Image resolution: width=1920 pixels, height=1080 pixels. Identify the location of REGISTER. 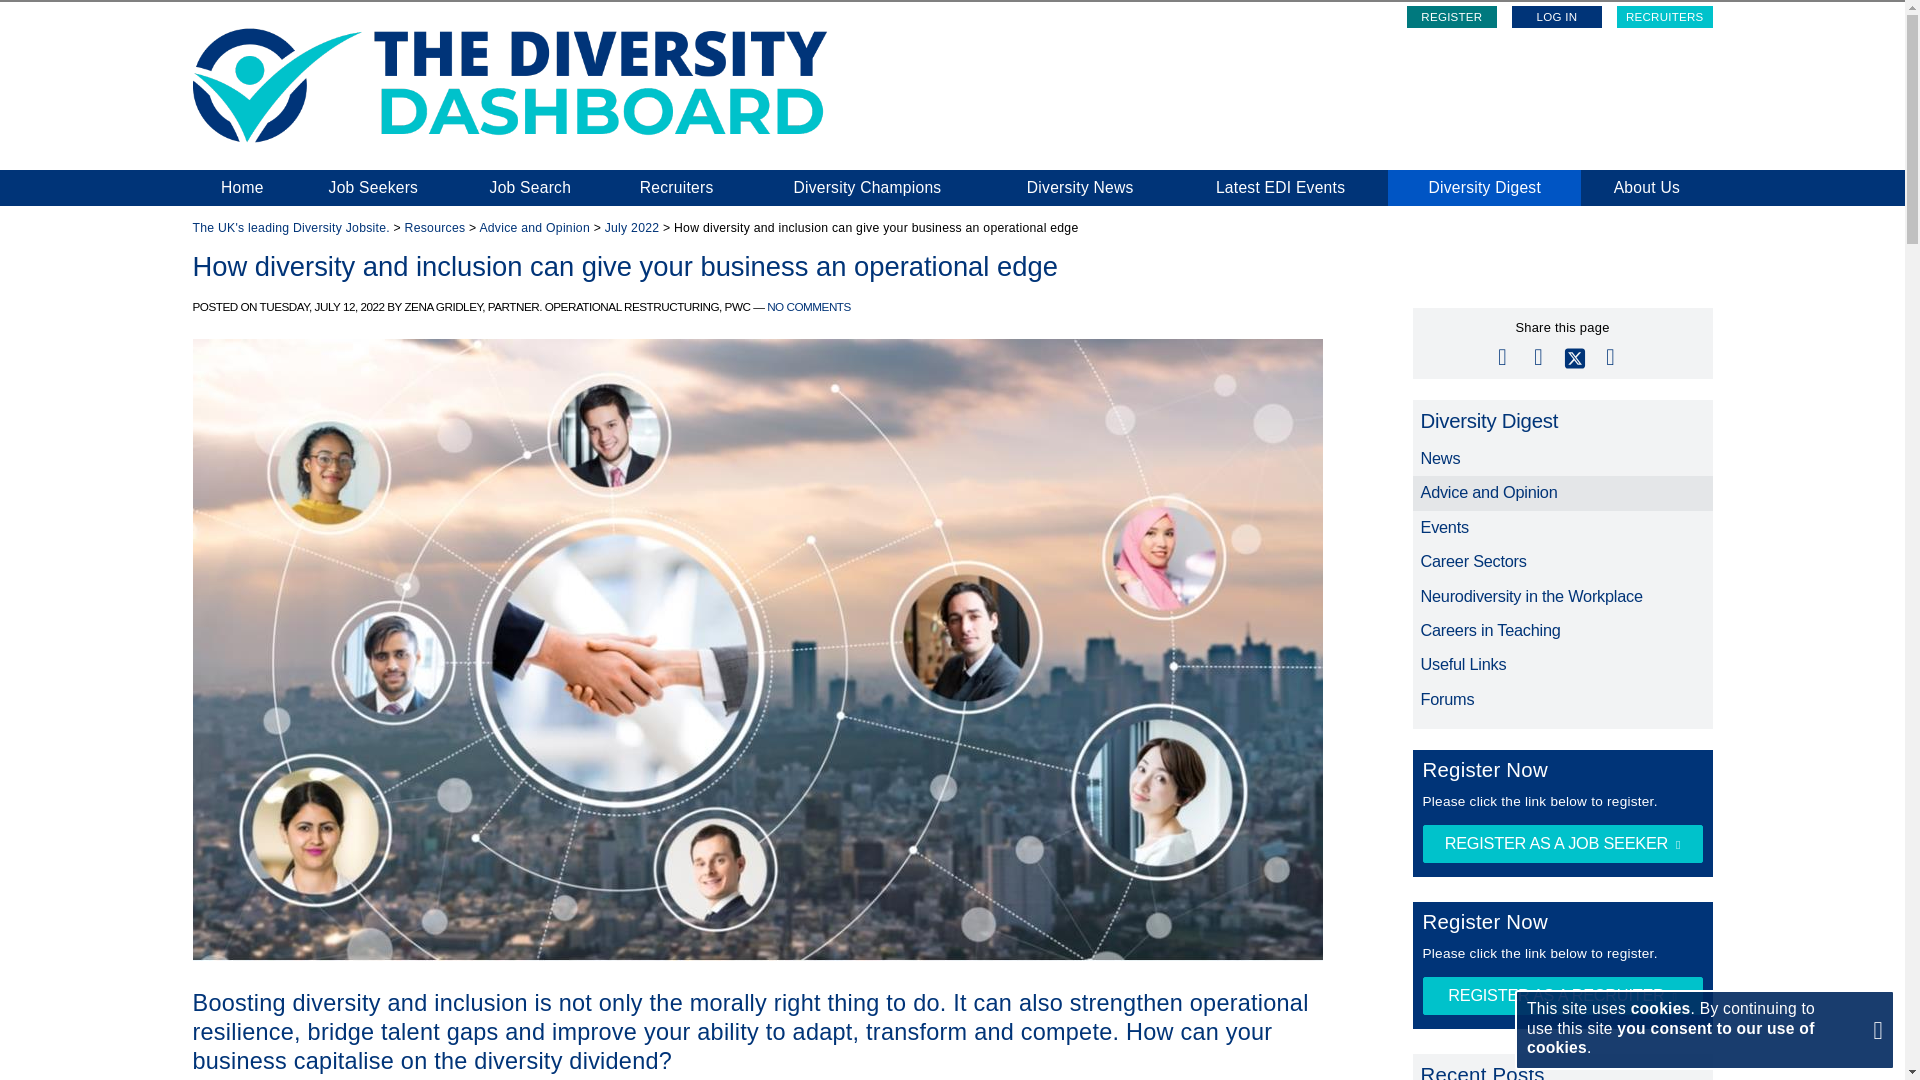
(1452, 17).